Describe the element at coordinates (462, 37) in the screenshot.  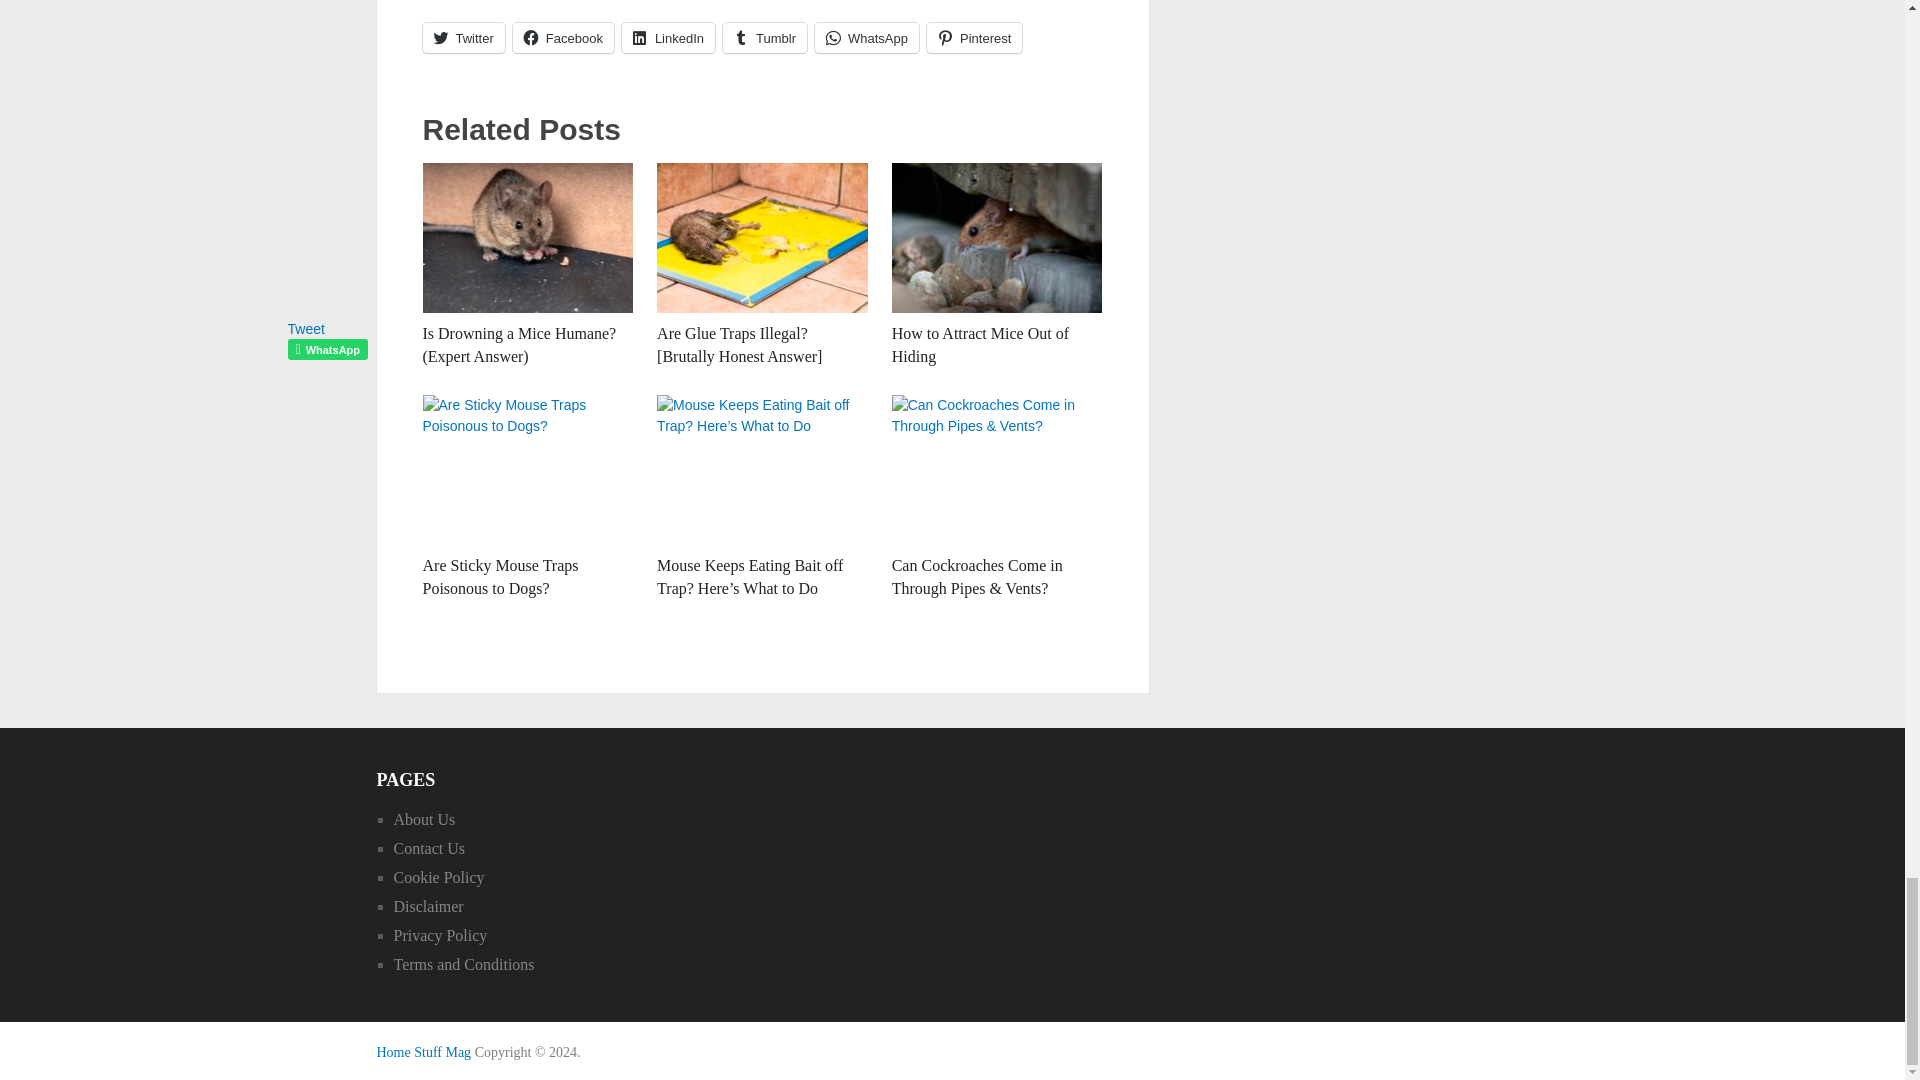
I see `Click to share on Twitter` at that location.